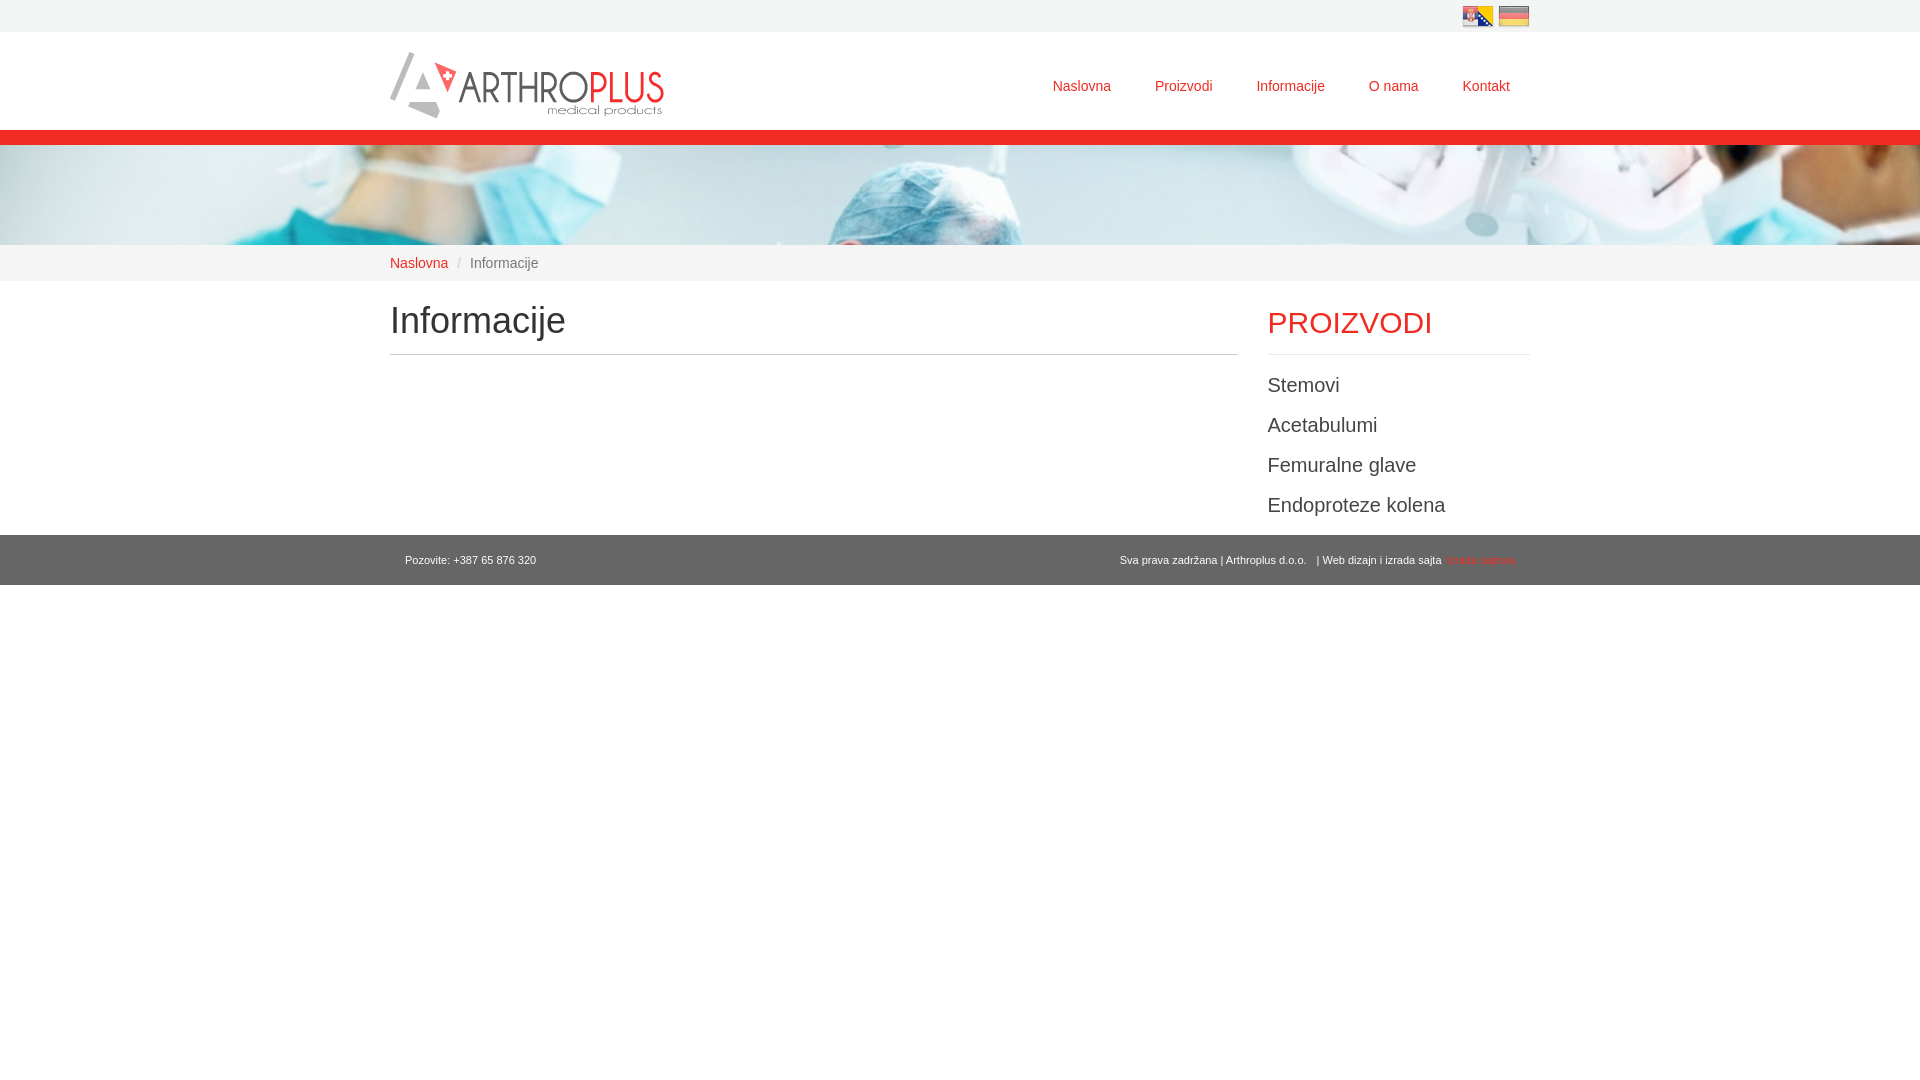 Image resolution: width=1920 pixels, height=1080 pixels. Describe the element at coordinates (1290, 86) in the screenshot. I see `Informacije` at that location.